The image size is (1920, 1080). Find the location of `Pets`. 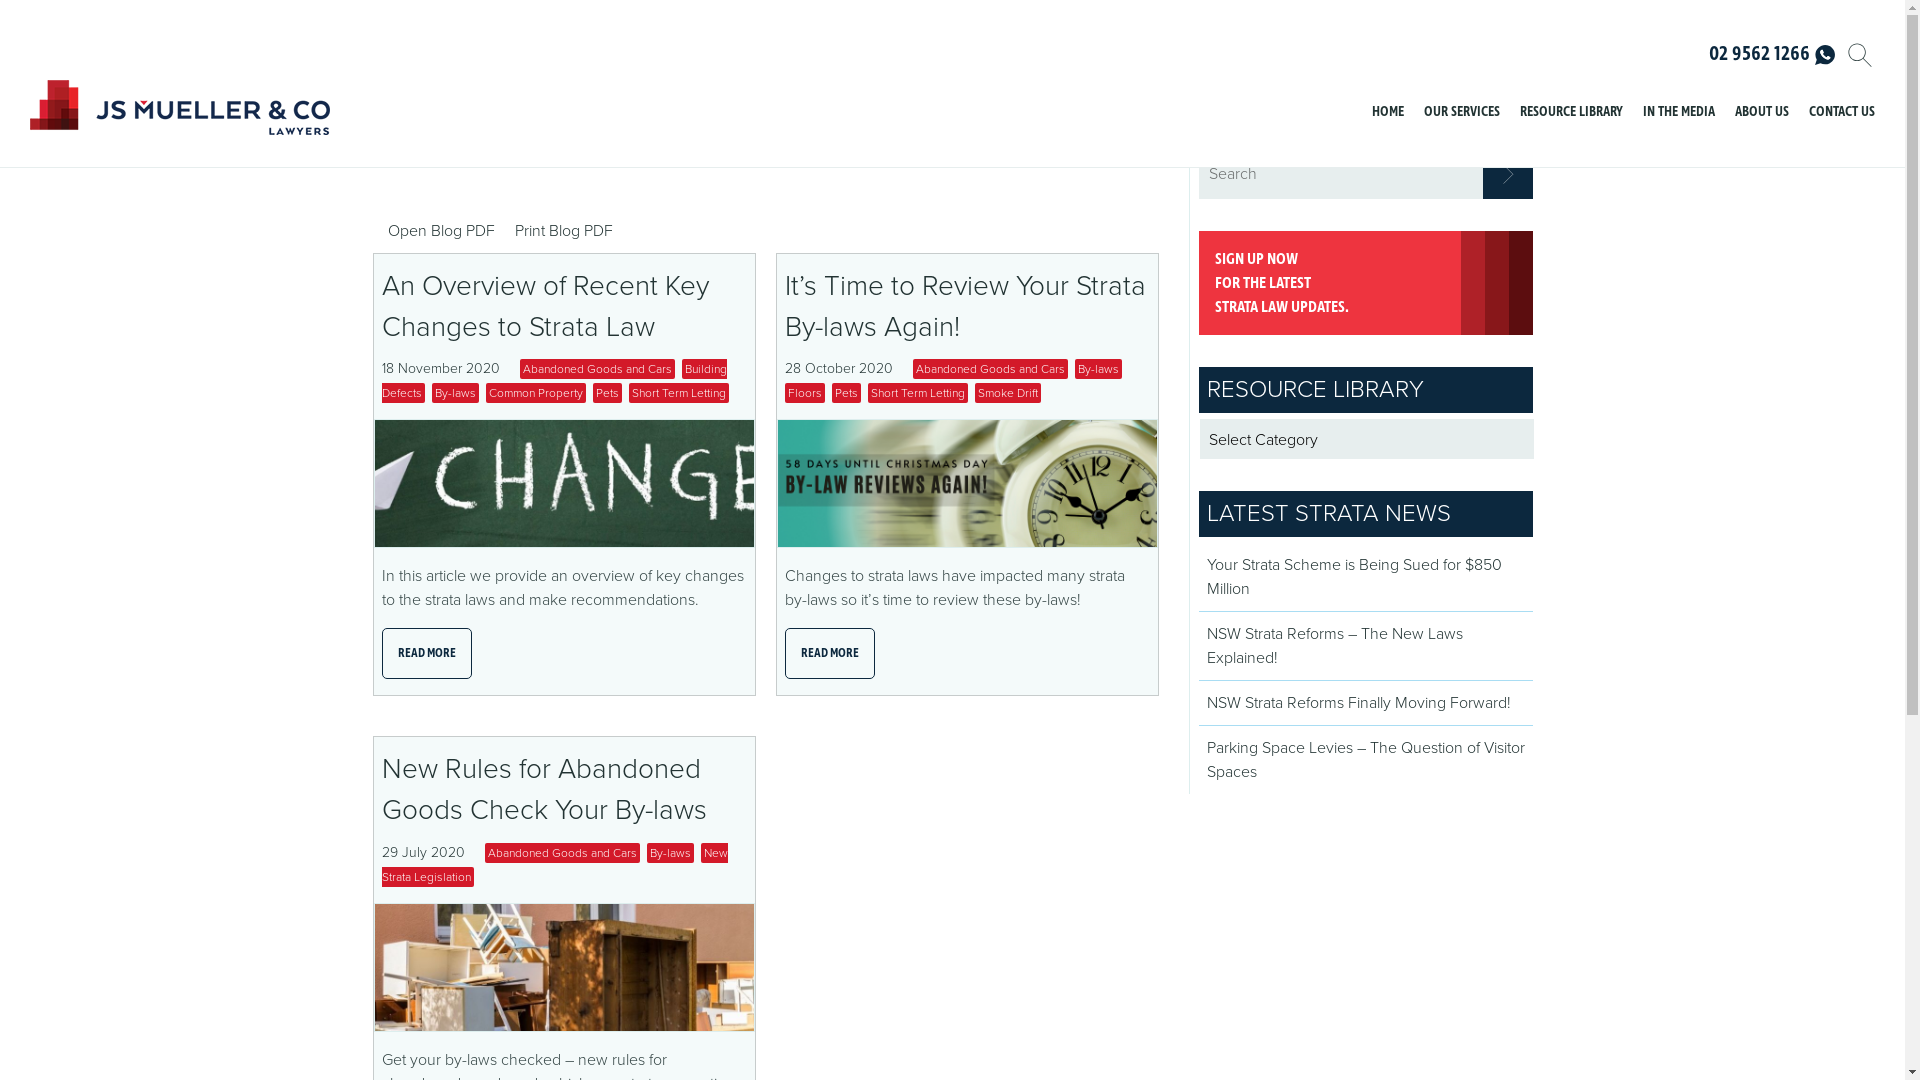

Pets is located at coordinates (606, 393).